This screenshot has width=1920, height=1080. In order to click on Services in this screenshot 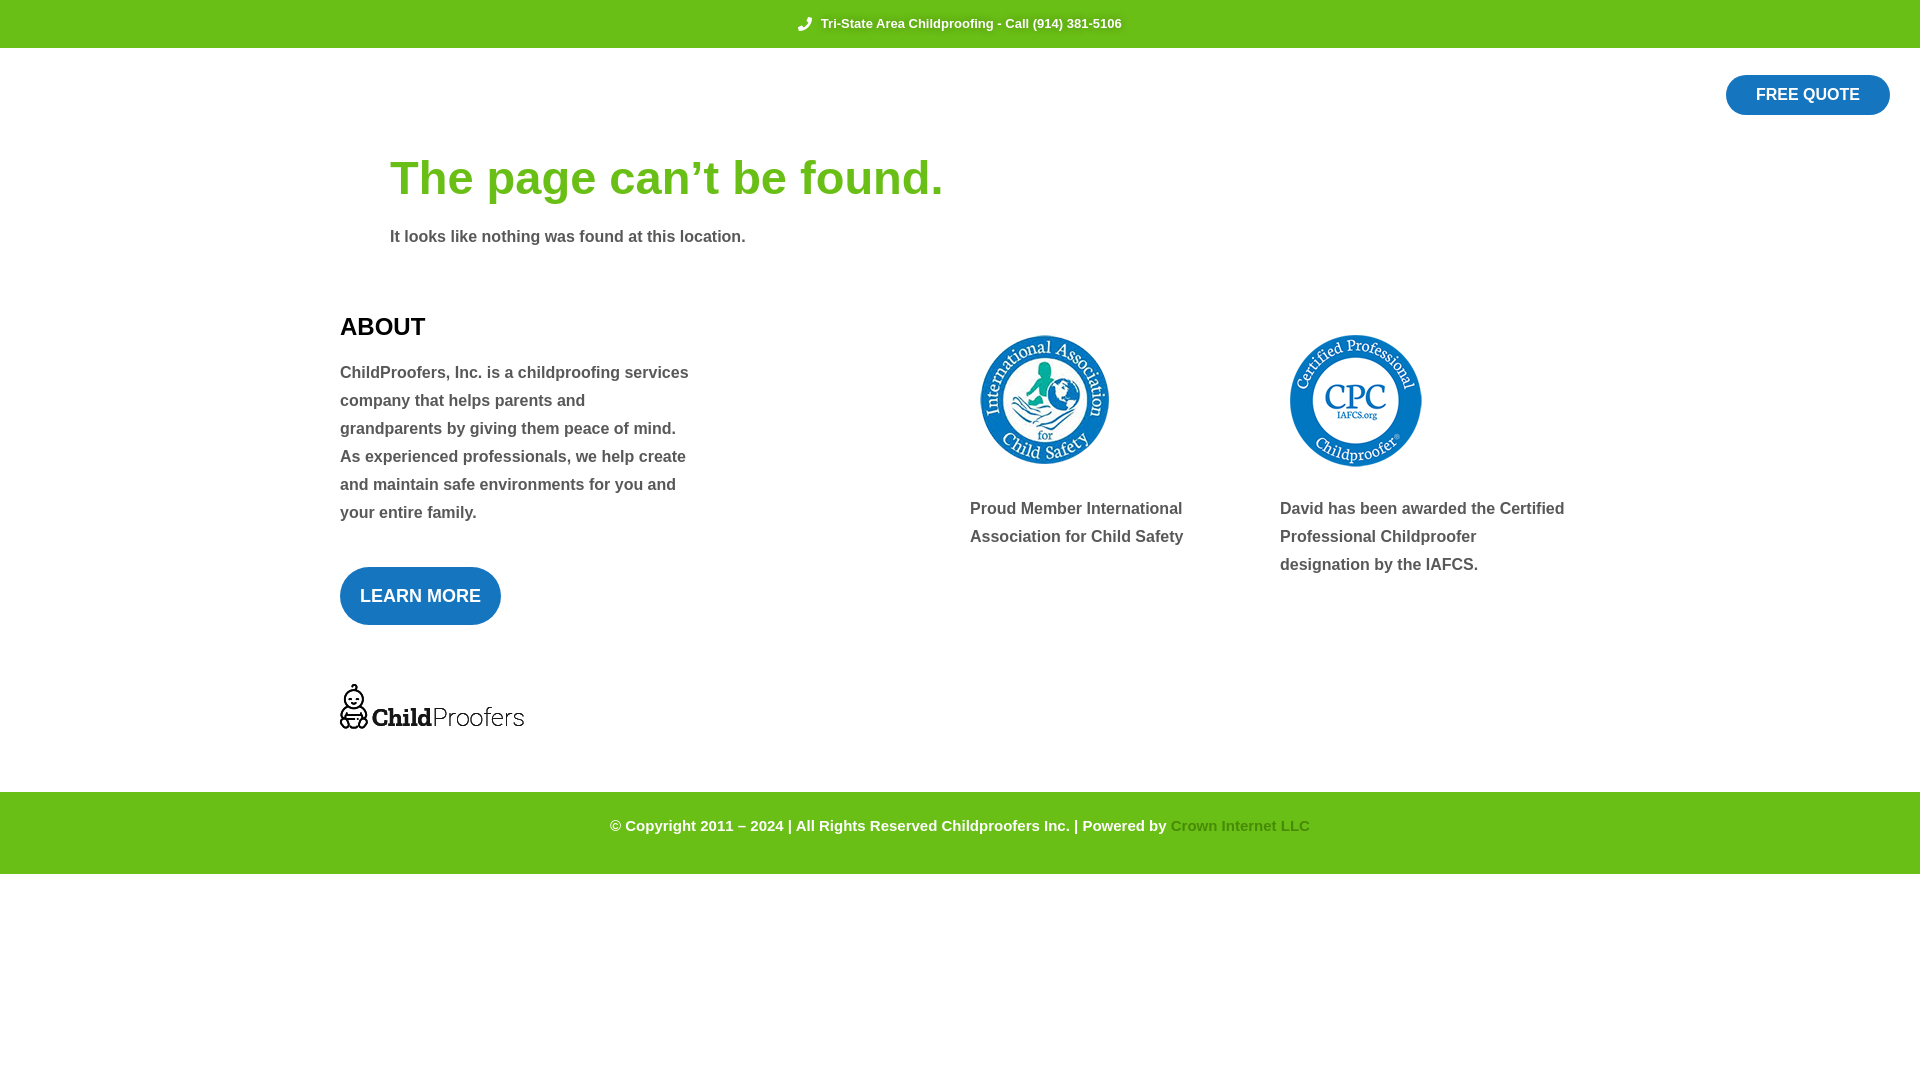, I will do `click(872, 95)`.